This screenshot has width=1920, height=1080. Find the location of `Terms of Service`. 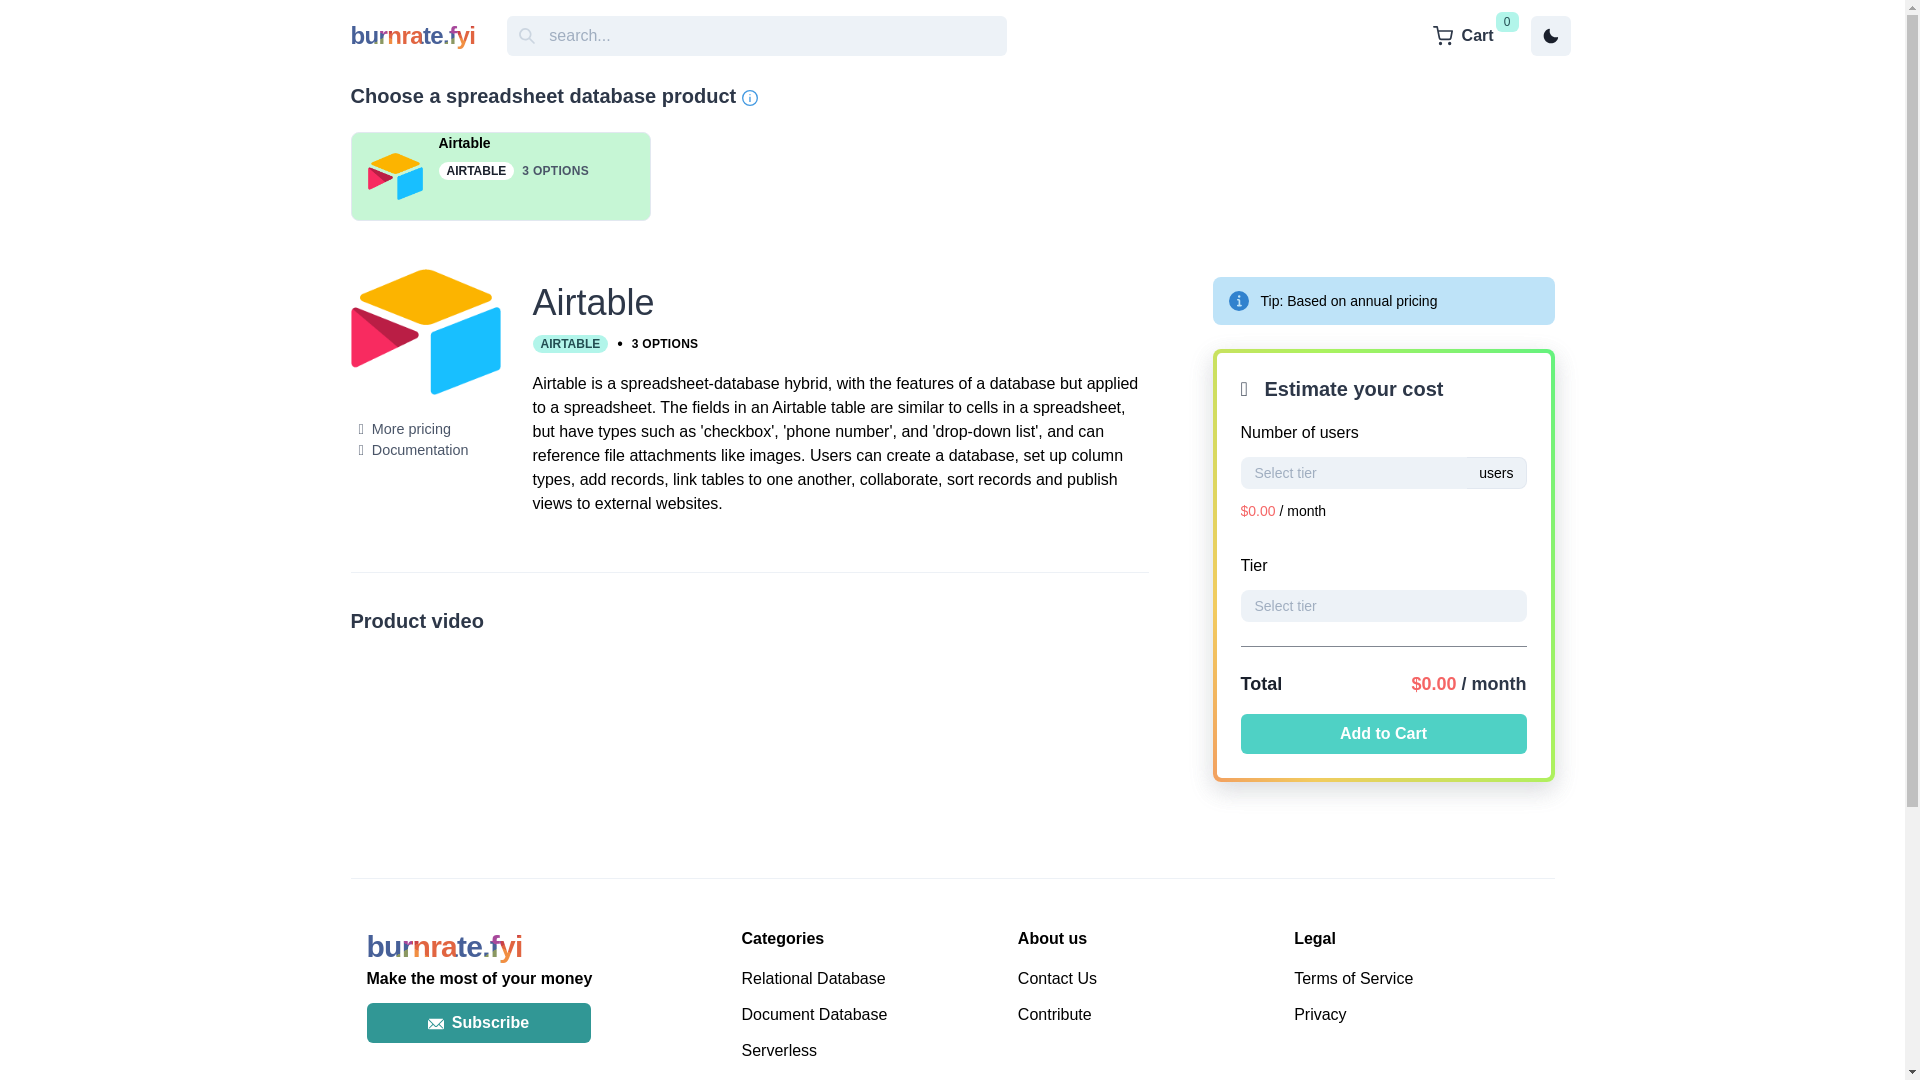

Terms of Service is located at coordinates (1424, 978).